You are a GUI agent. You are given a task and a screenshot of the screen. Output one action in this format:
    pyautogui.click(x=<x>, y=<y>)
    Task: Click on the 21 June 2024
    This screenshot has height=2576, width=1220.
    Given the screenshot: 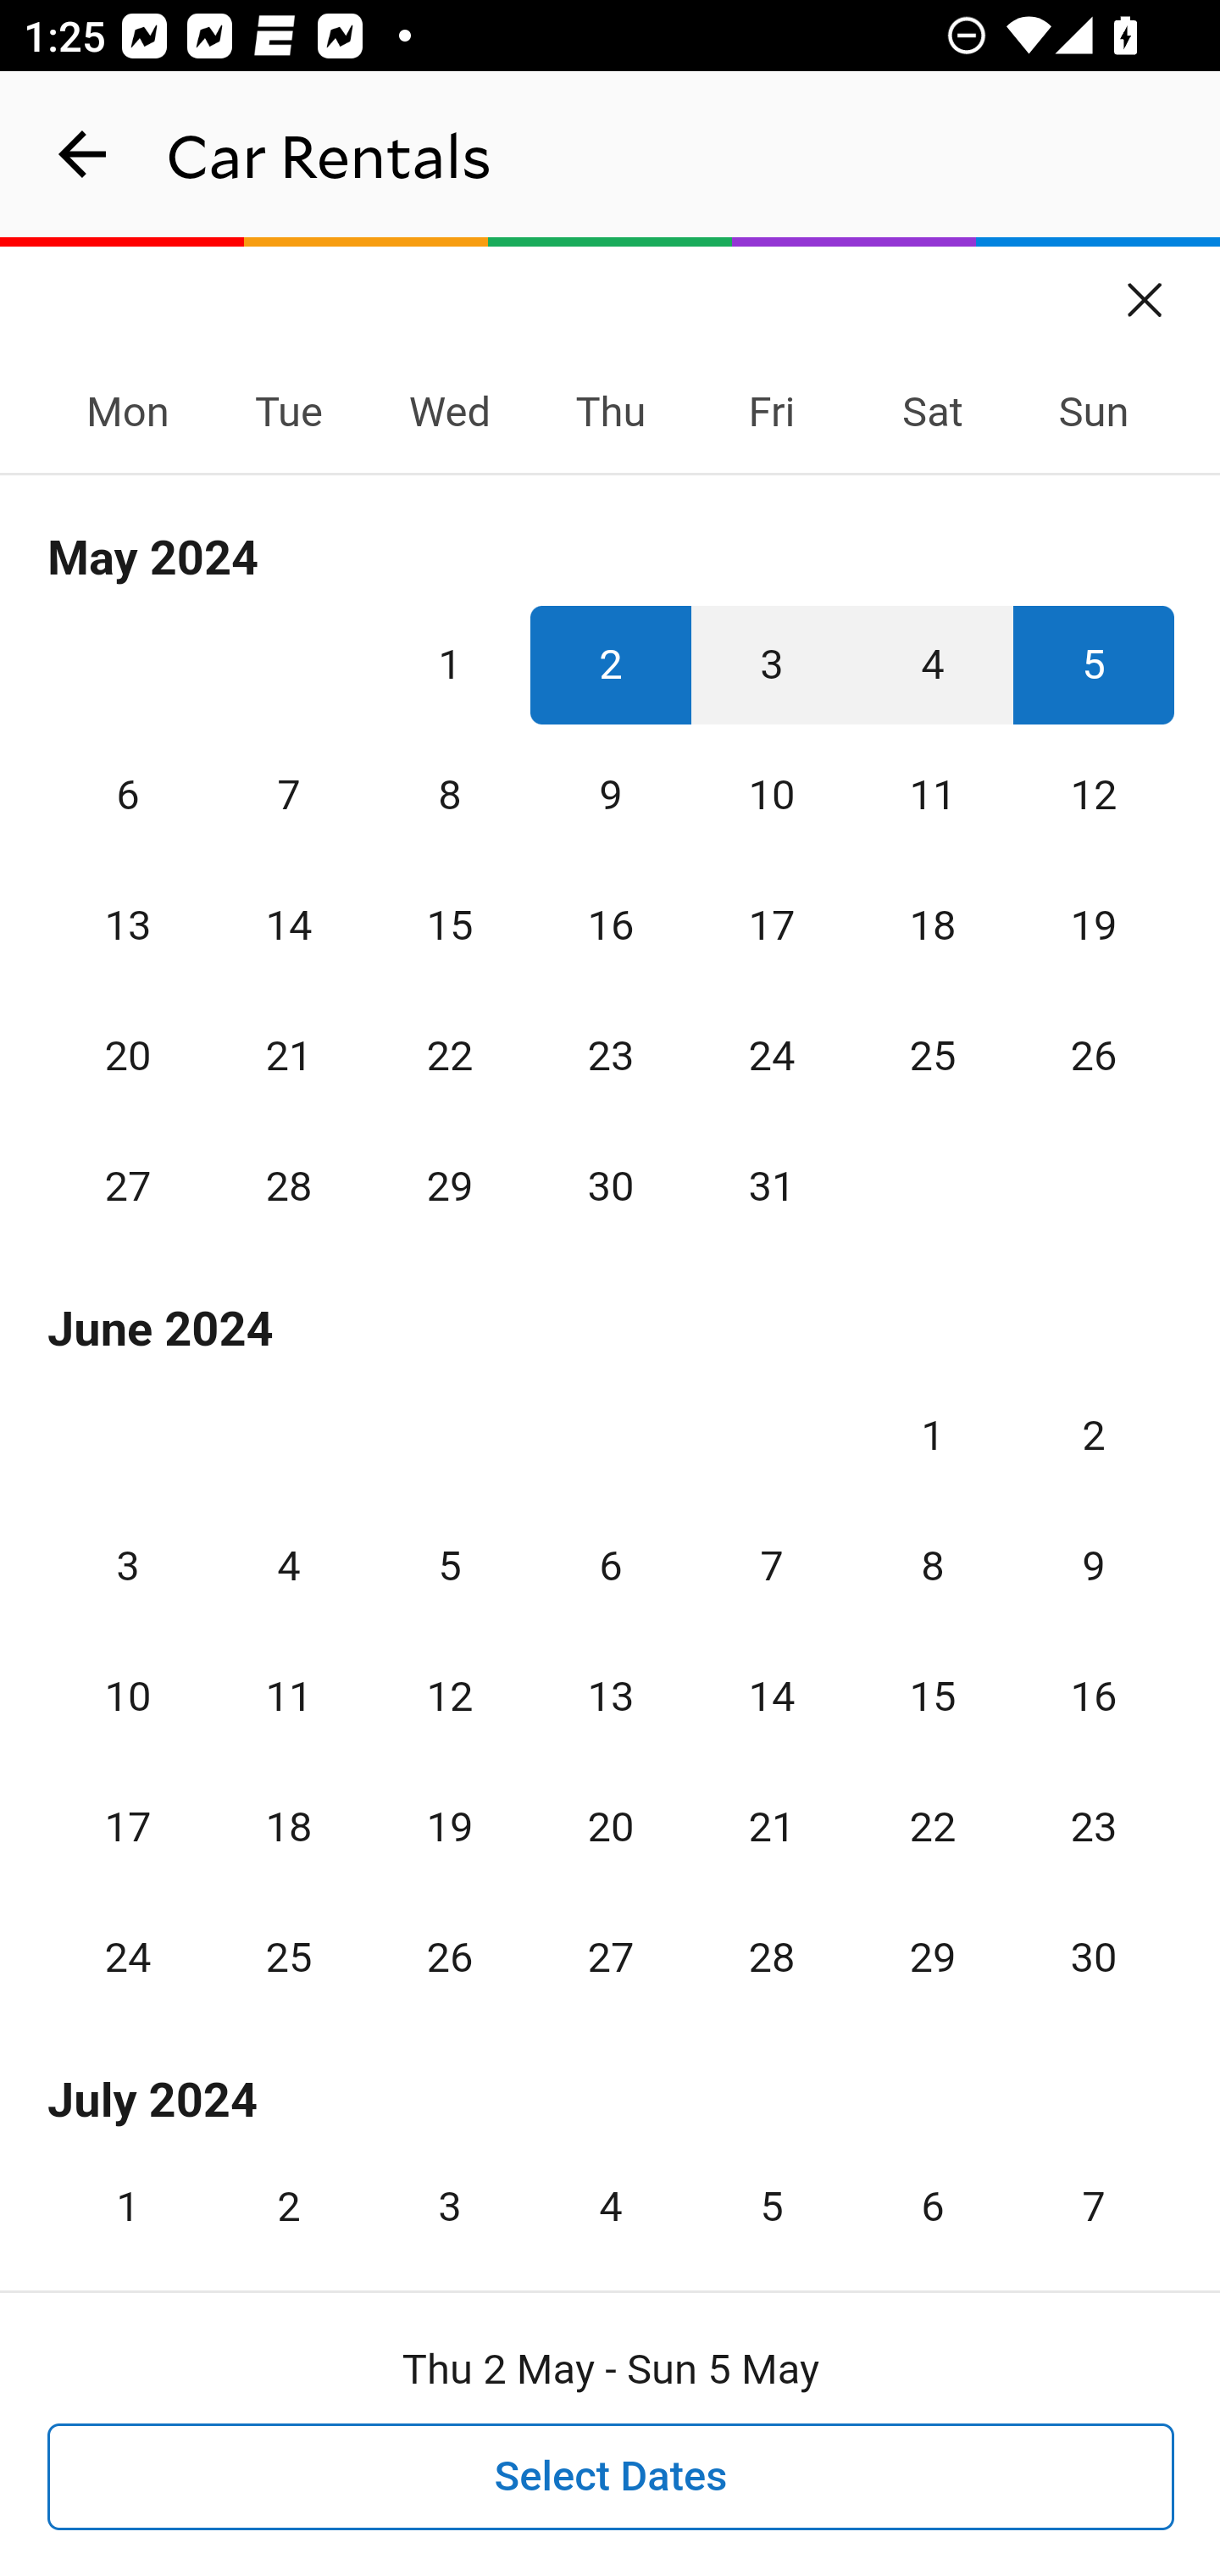 What is the action you would take?
    pyautogui.click(x=772, y=1827)
    